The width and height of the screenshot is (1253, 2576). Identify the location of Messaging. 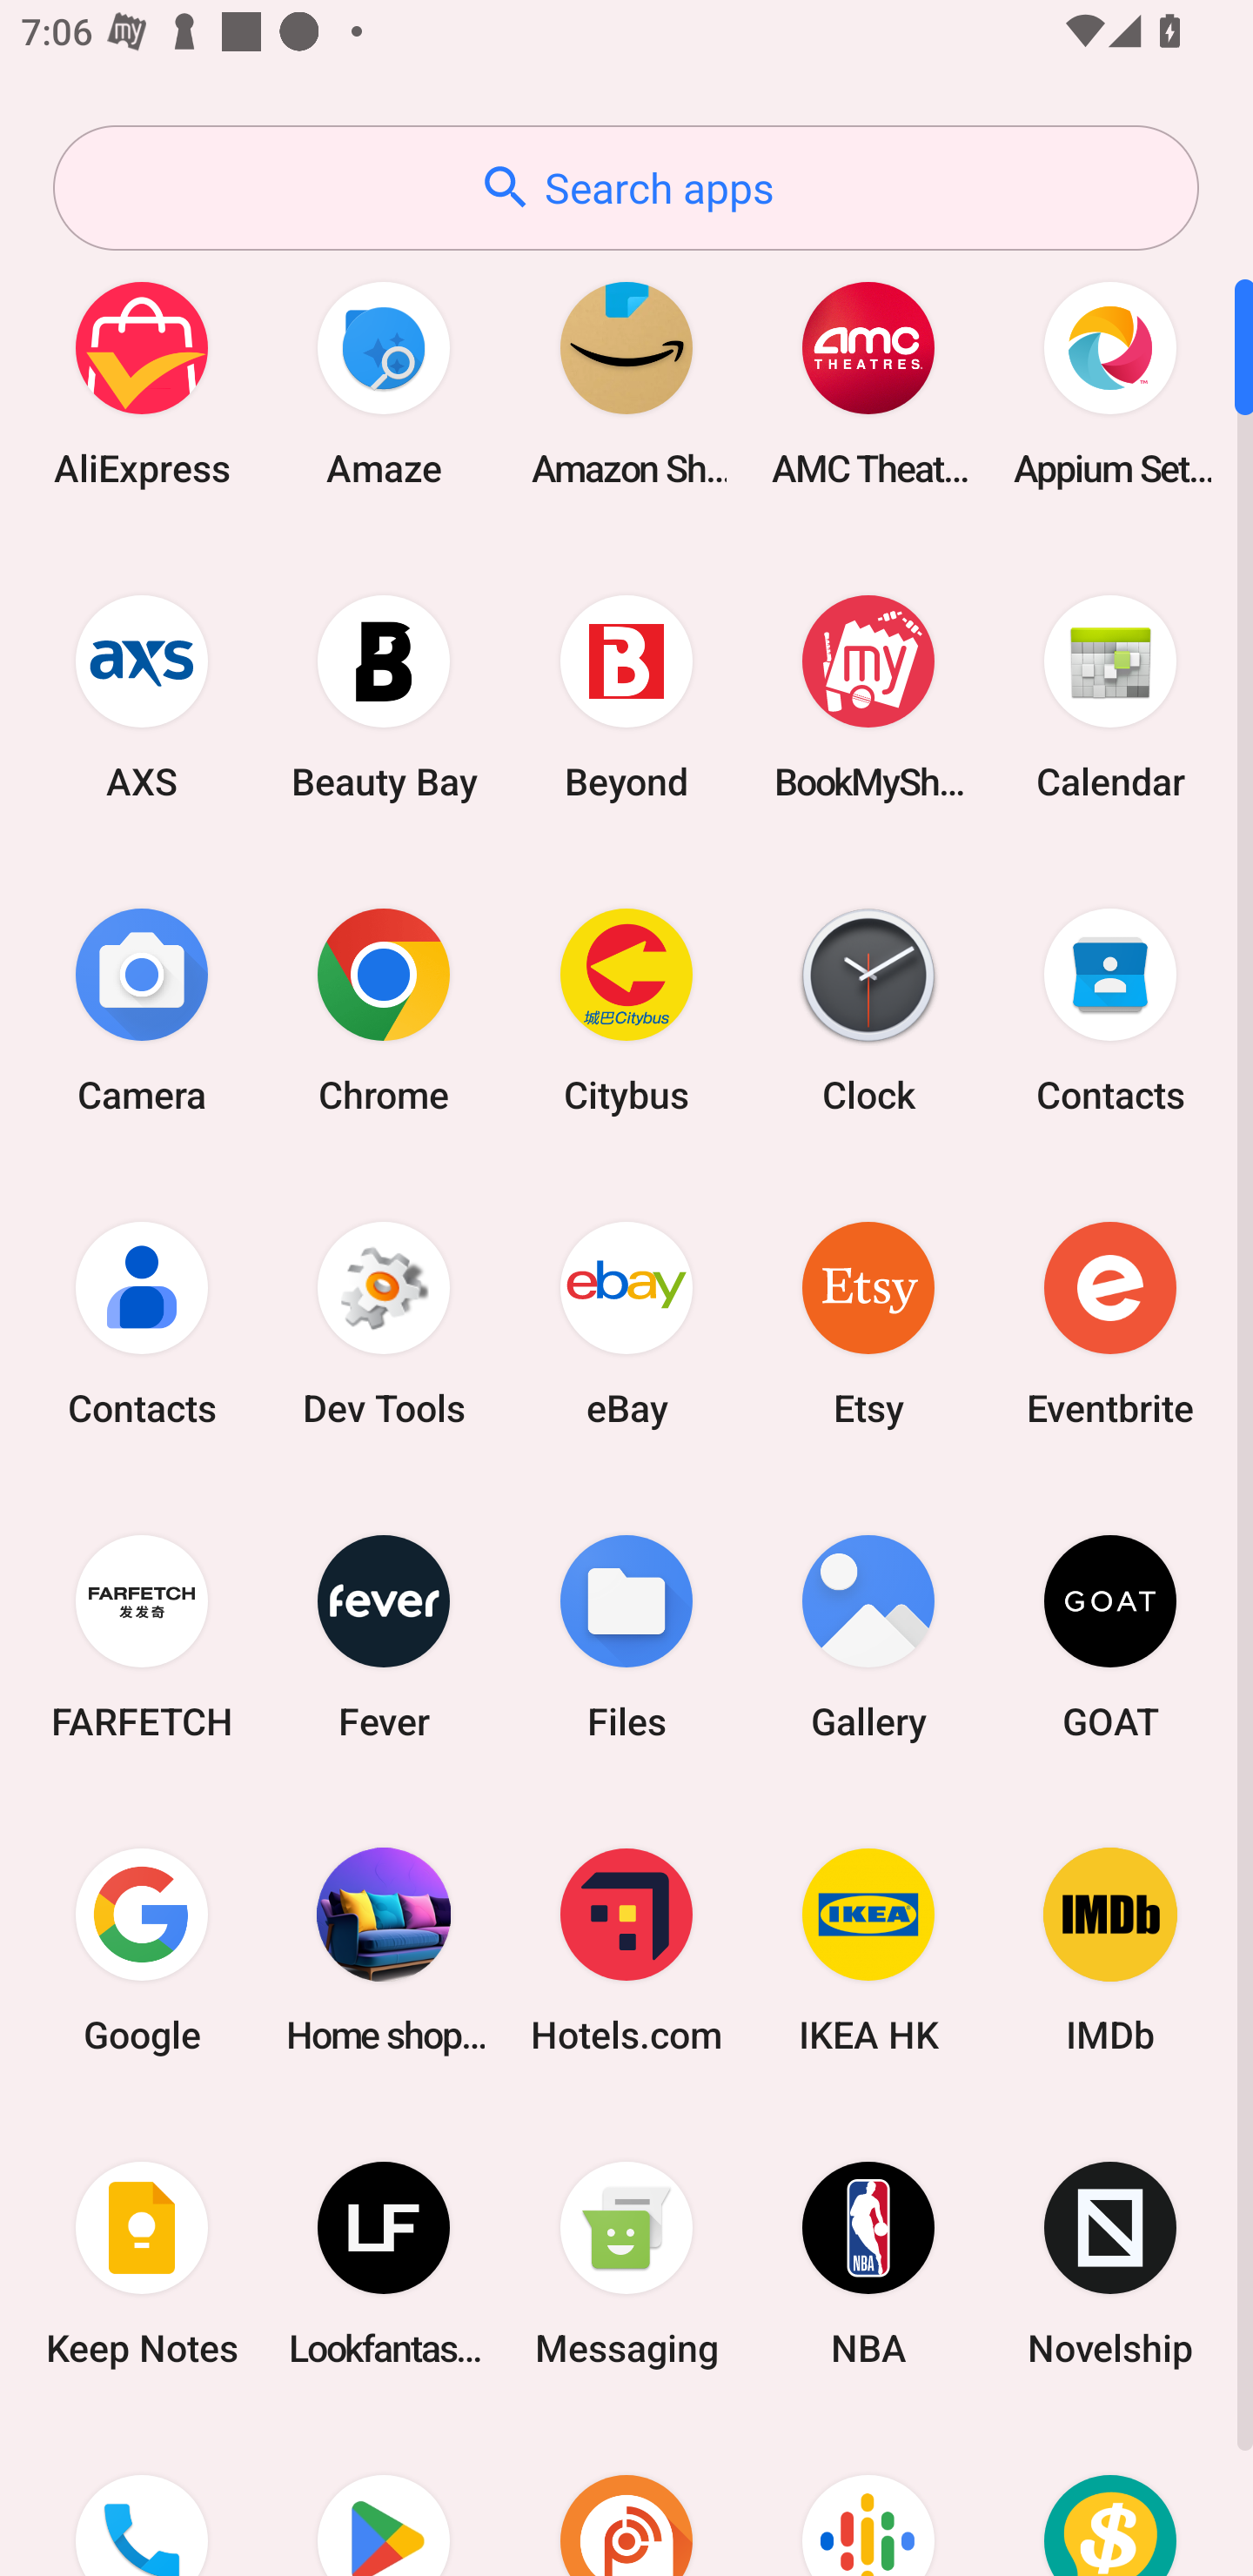
(626, 2264).